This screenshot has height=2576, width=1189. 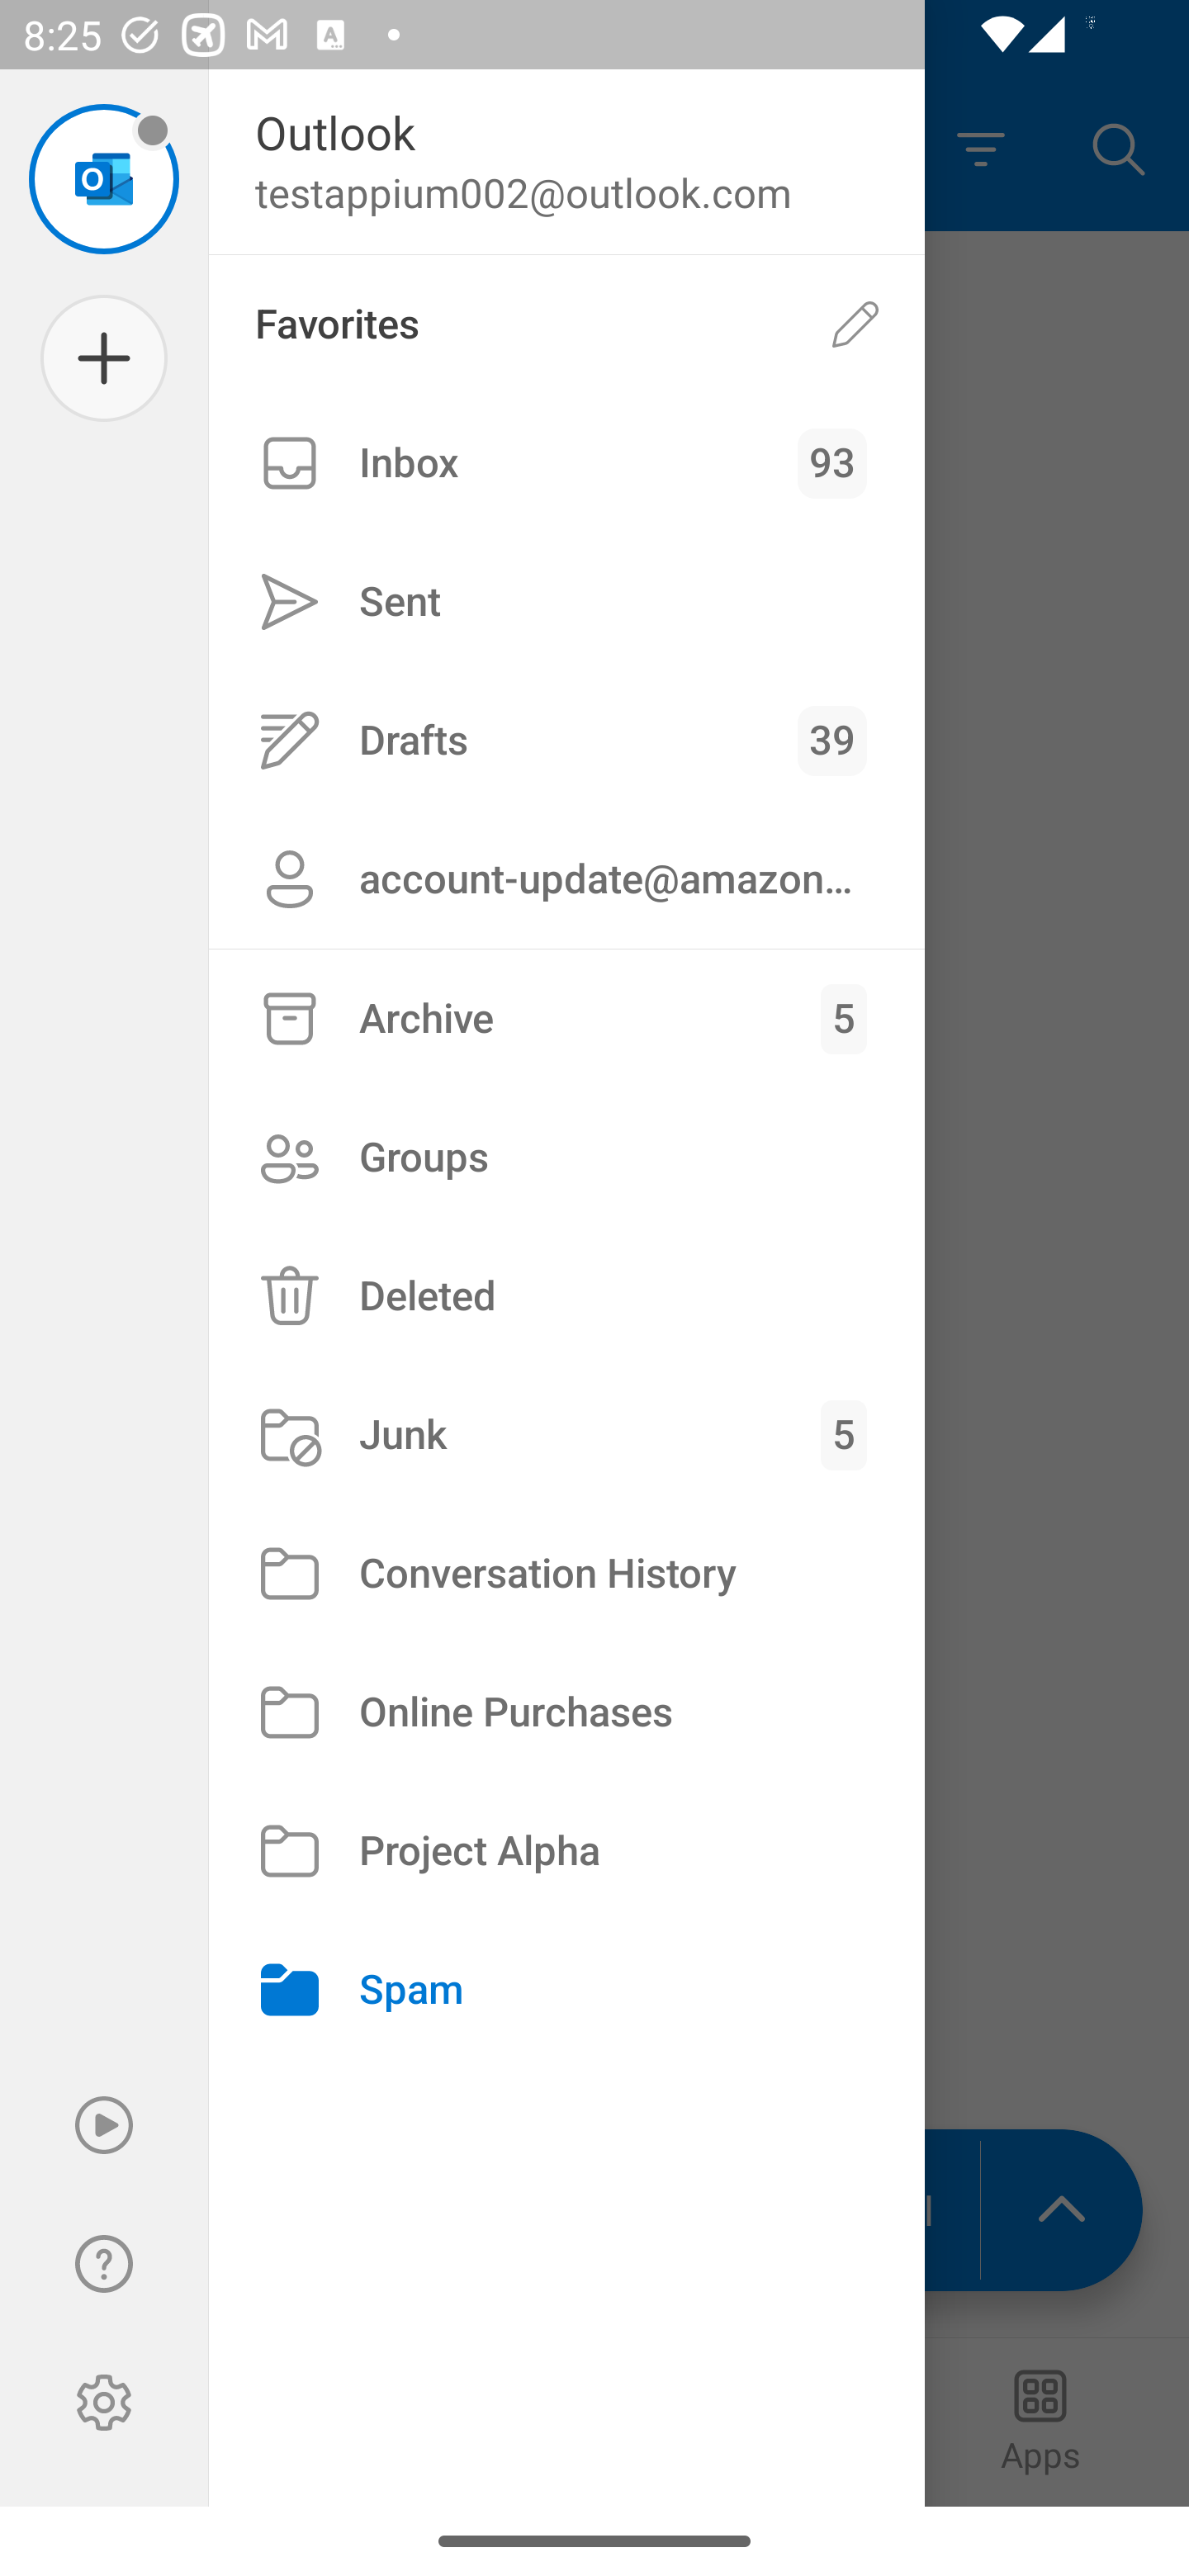 I want to click on Archive Archive, 2 of 9, level 1, 5 unread emails, so click(x=566, y=1019).